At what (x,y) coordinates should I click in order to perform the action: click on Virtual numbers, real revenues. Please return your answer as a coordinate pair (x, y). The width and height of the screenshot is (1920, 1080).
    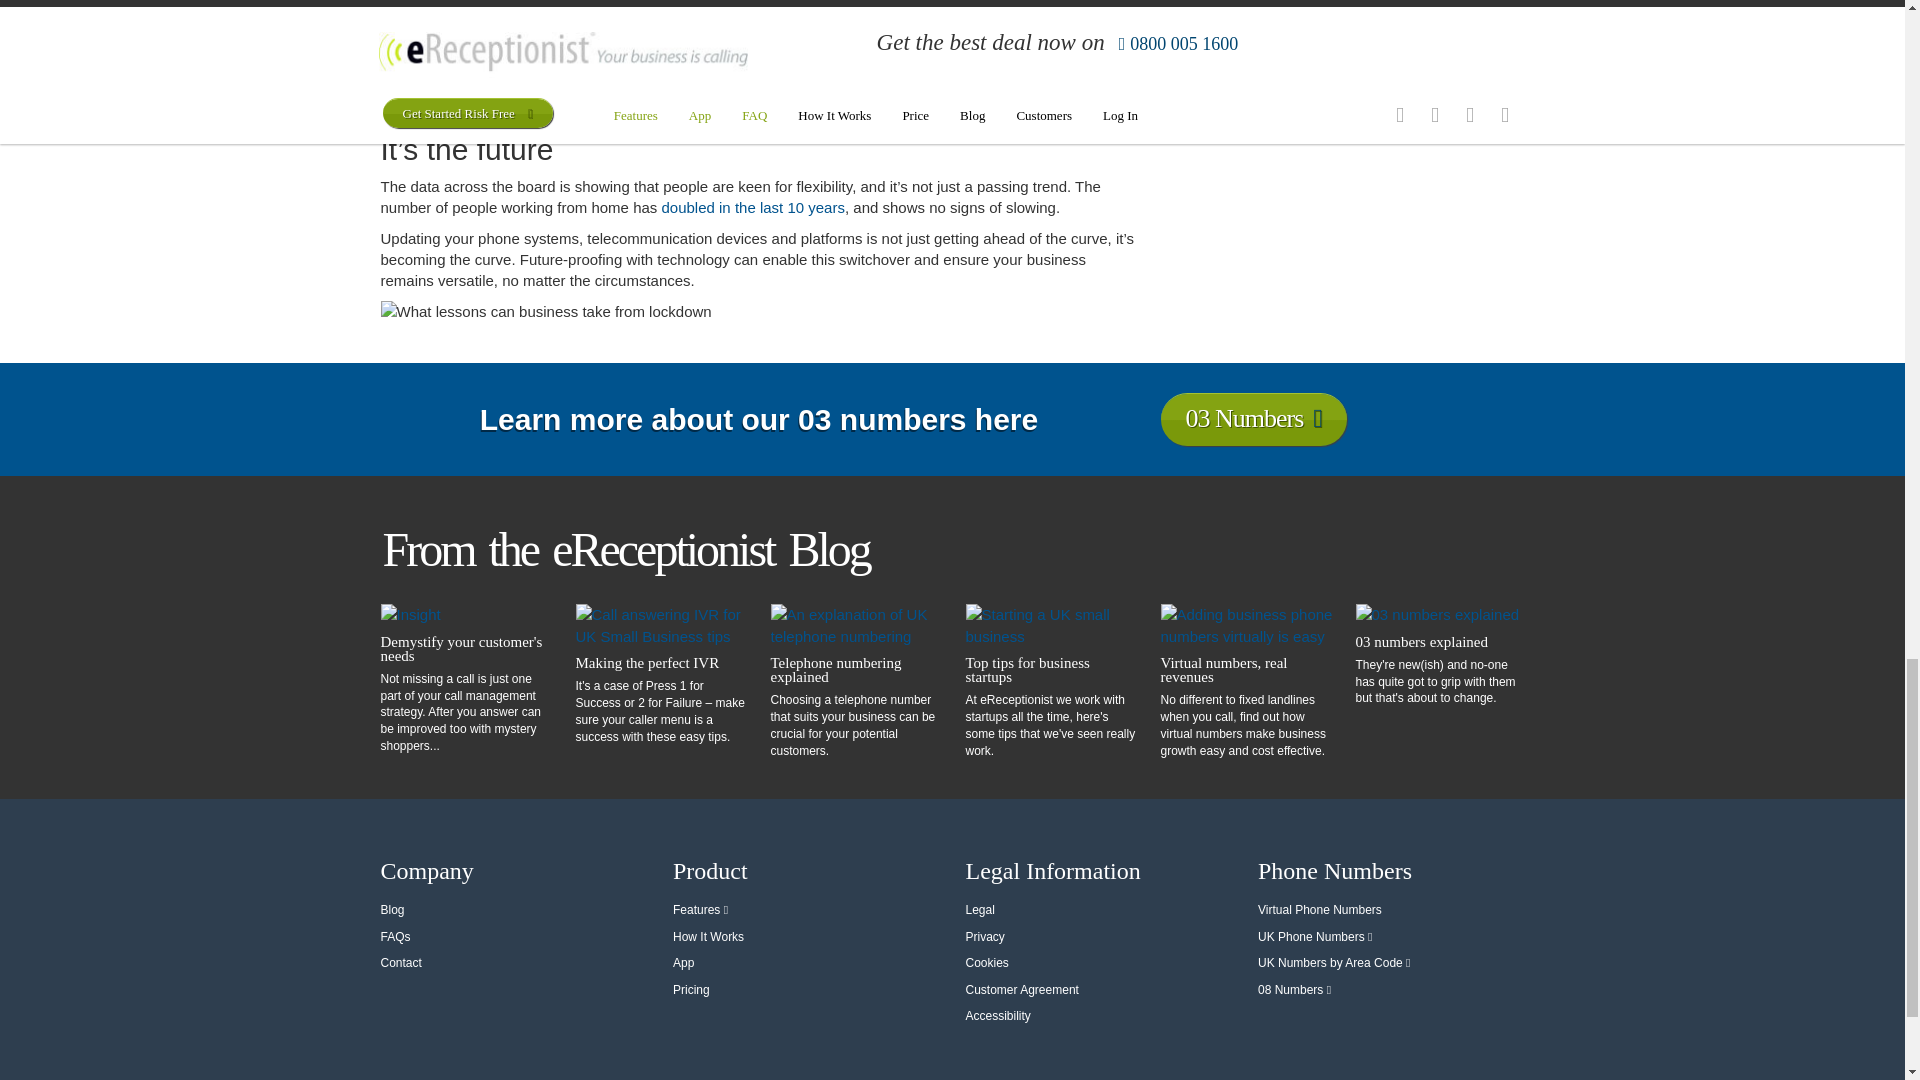
    Looking at the image, I should click on (1246, 669).